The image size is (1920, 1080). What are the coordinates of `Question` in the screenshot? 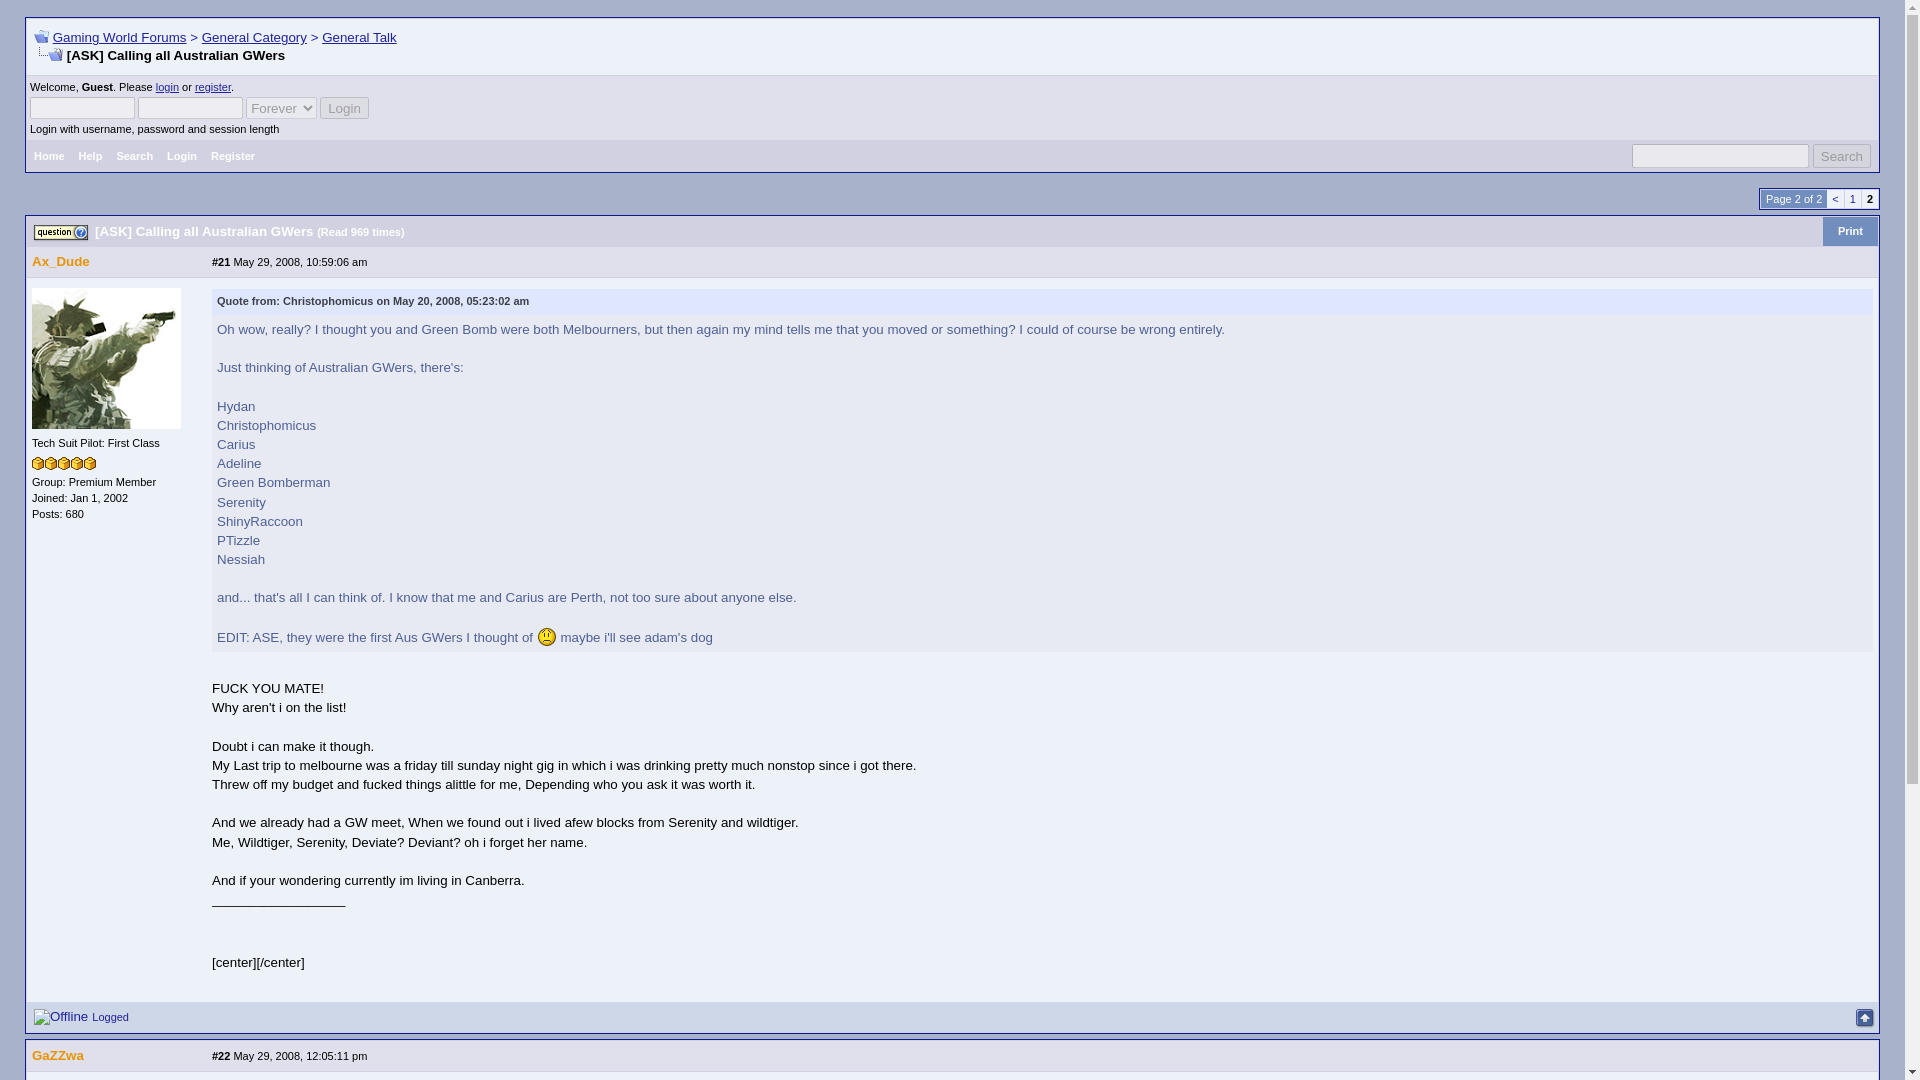 It's located at (61, 232).